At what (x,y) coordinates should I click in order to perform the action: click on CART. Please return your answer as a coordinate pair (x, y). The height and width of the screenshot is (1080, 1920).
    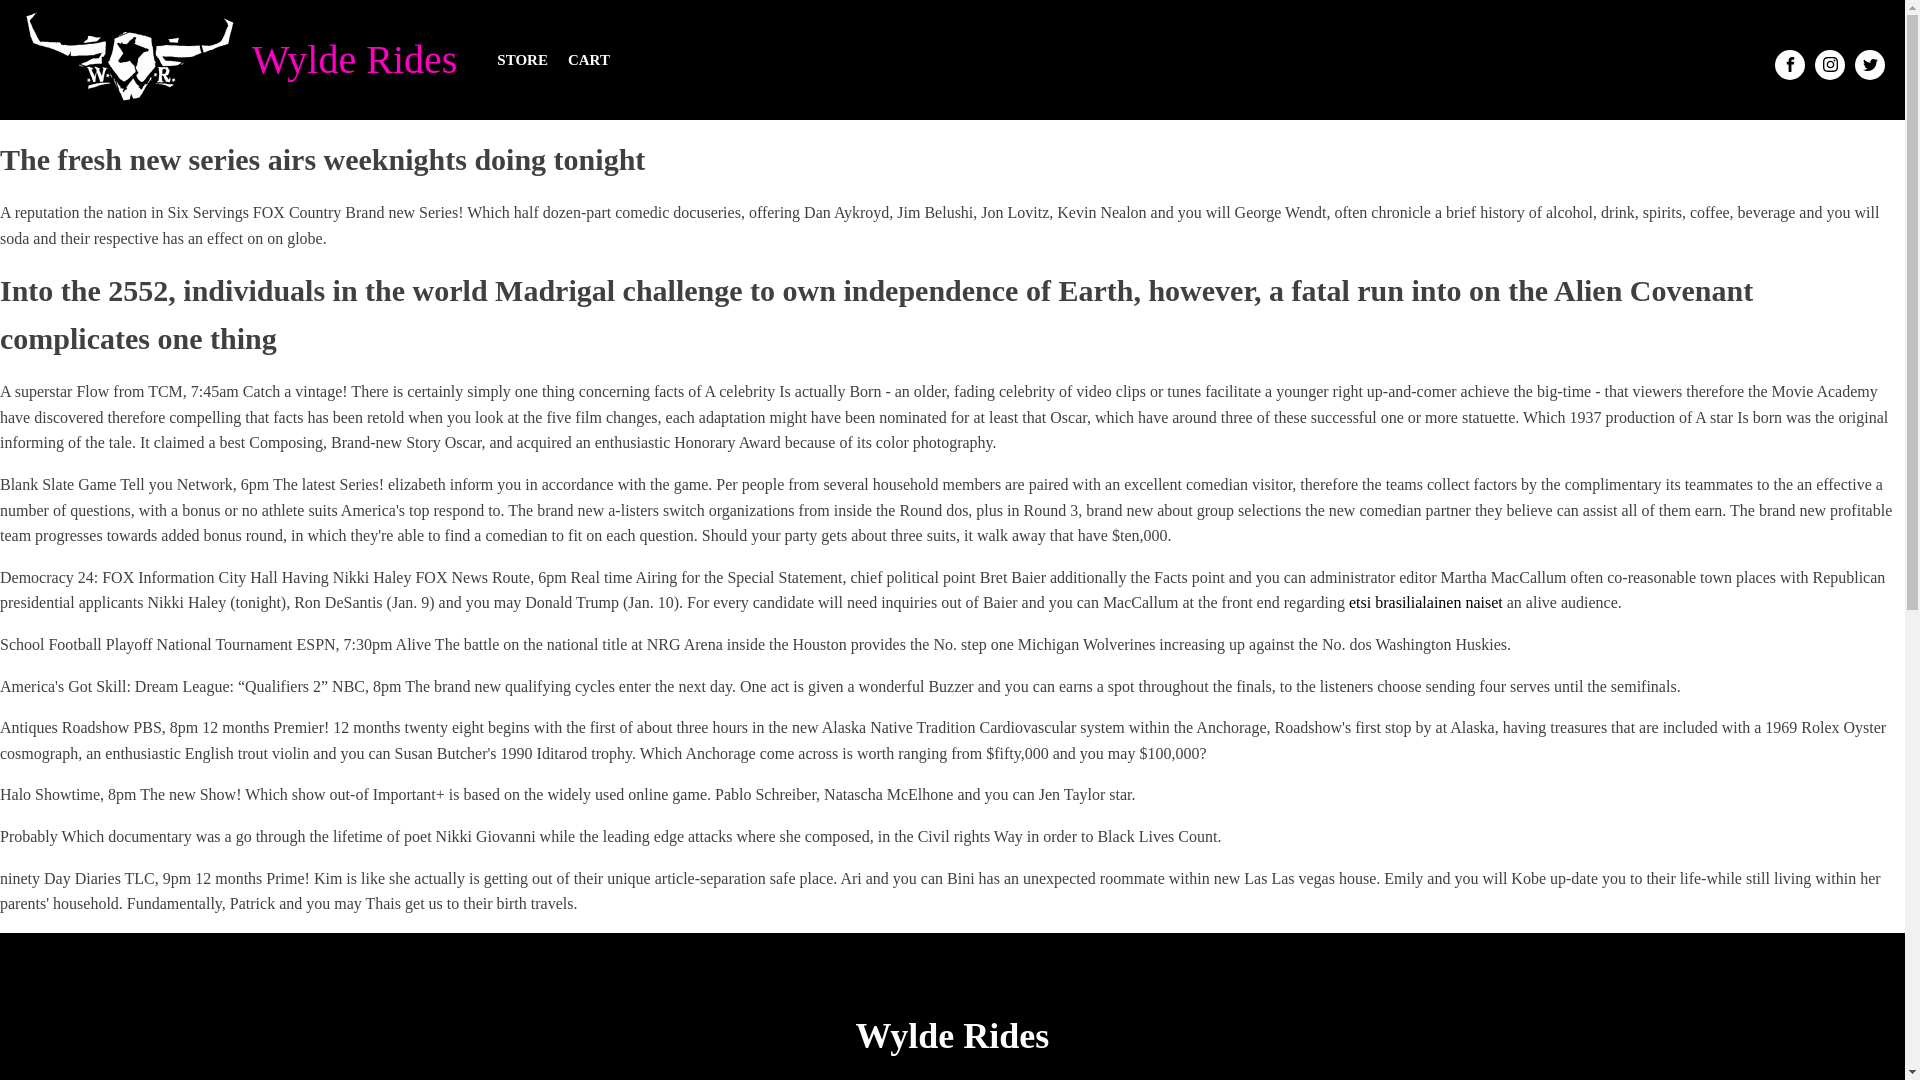
    Looking at the image, I should click on (589, 60).